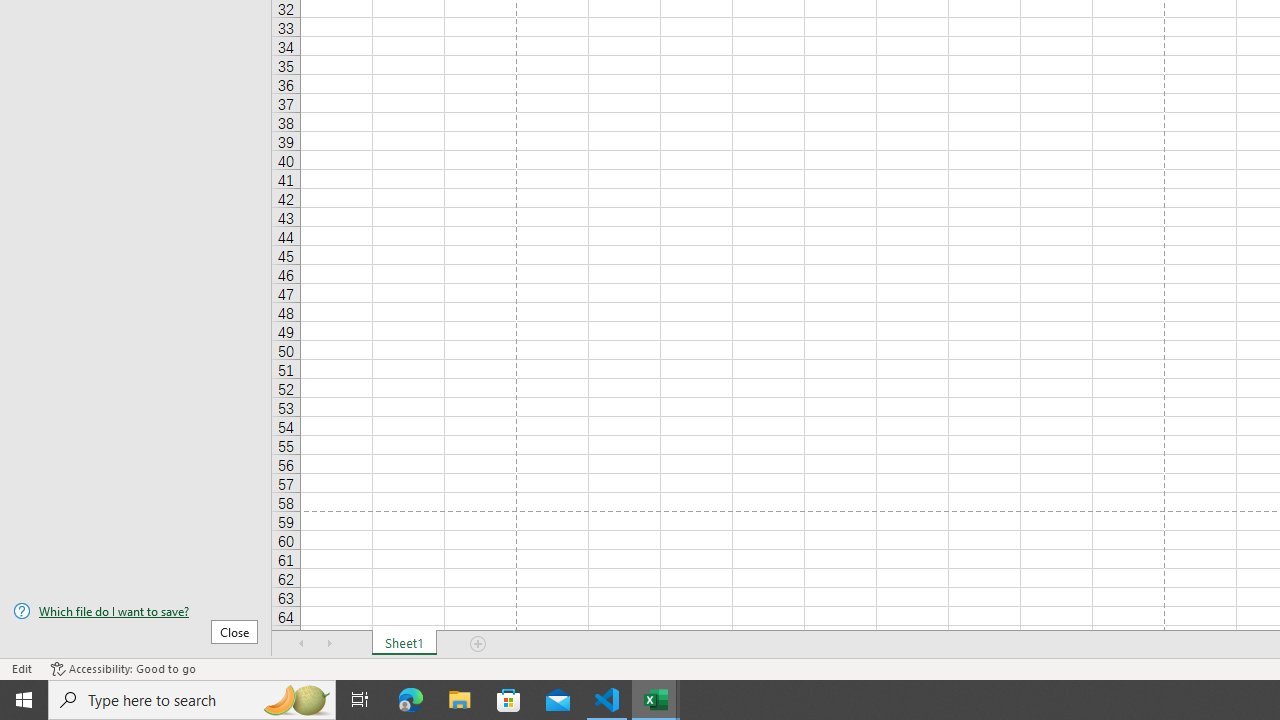 The image size is (1280, 720). What do you see at coordinates (656, 700) in the screenshot?
I see `Excel - 2 running windows` at bounding box center [656, 700].